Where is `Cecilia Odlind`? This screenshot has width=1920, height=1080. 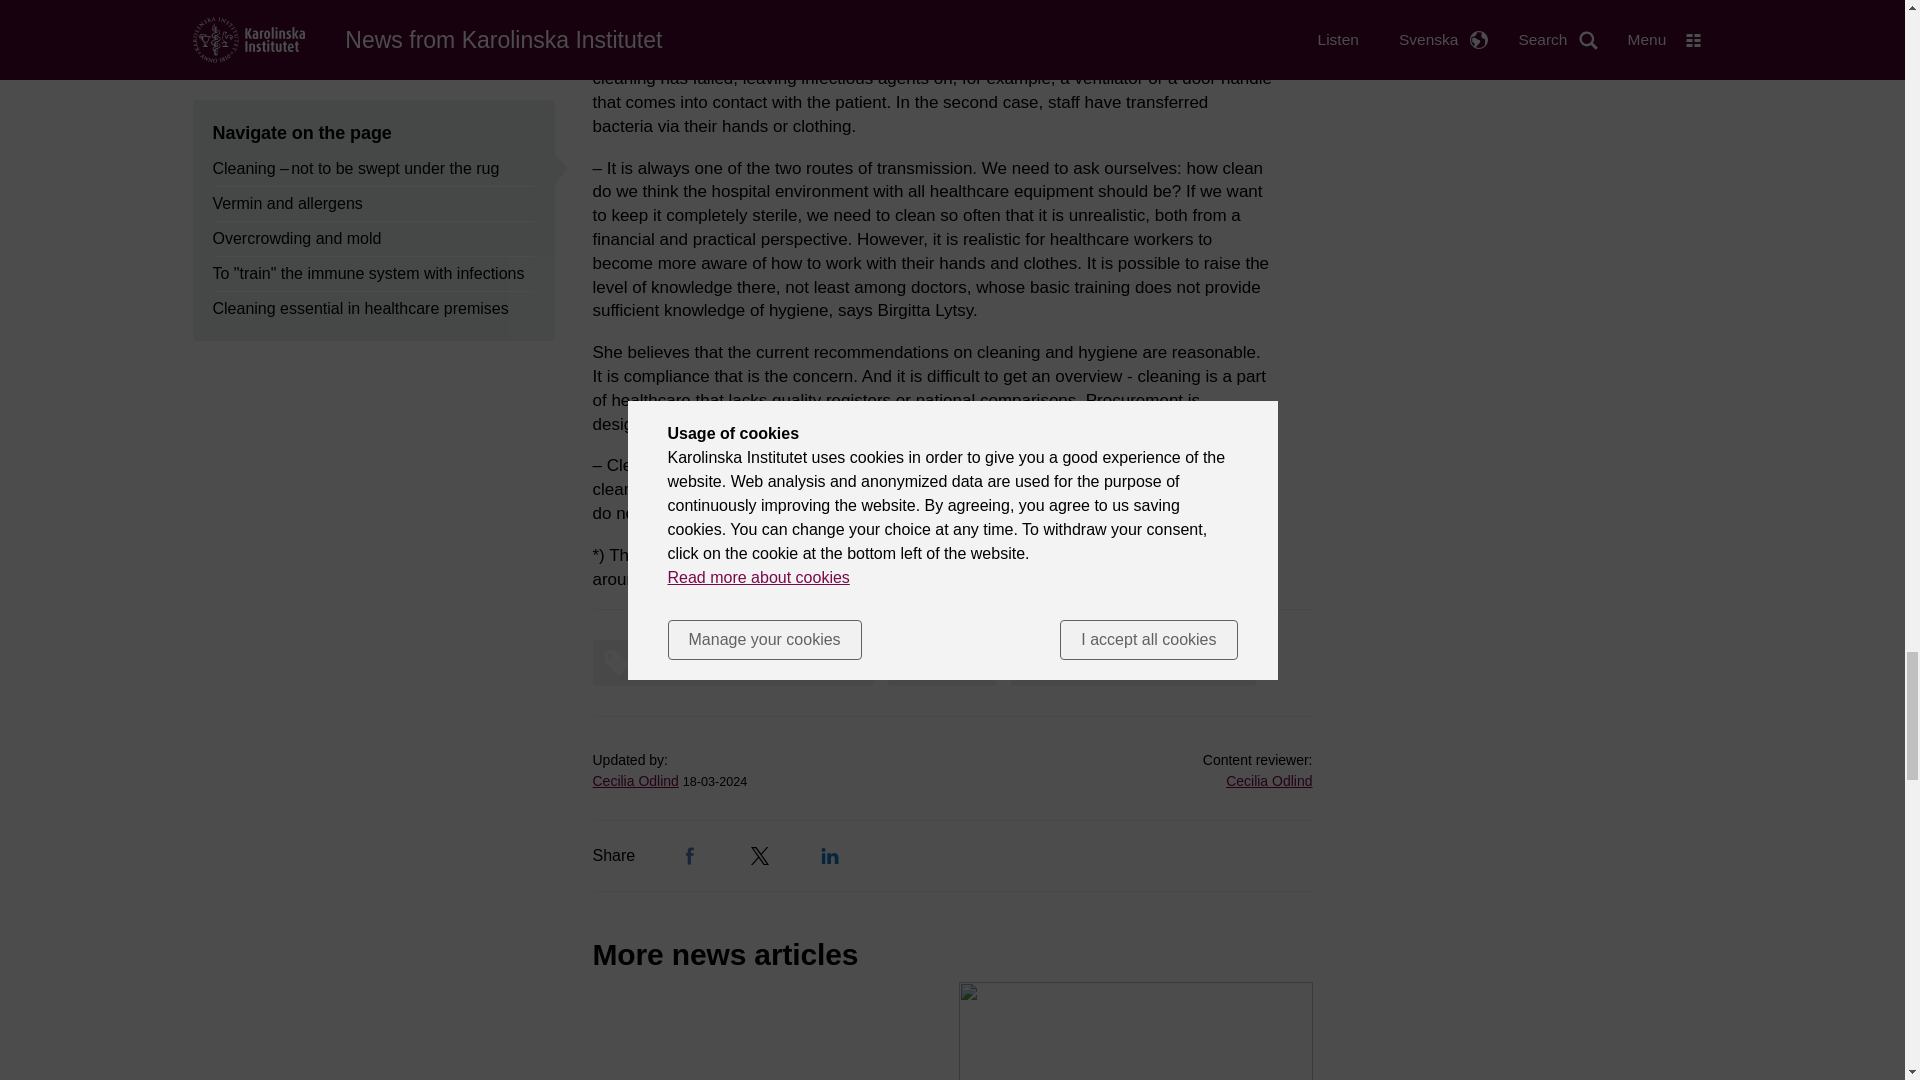 Cecilia Odlind is located at coordinates (634, 781).